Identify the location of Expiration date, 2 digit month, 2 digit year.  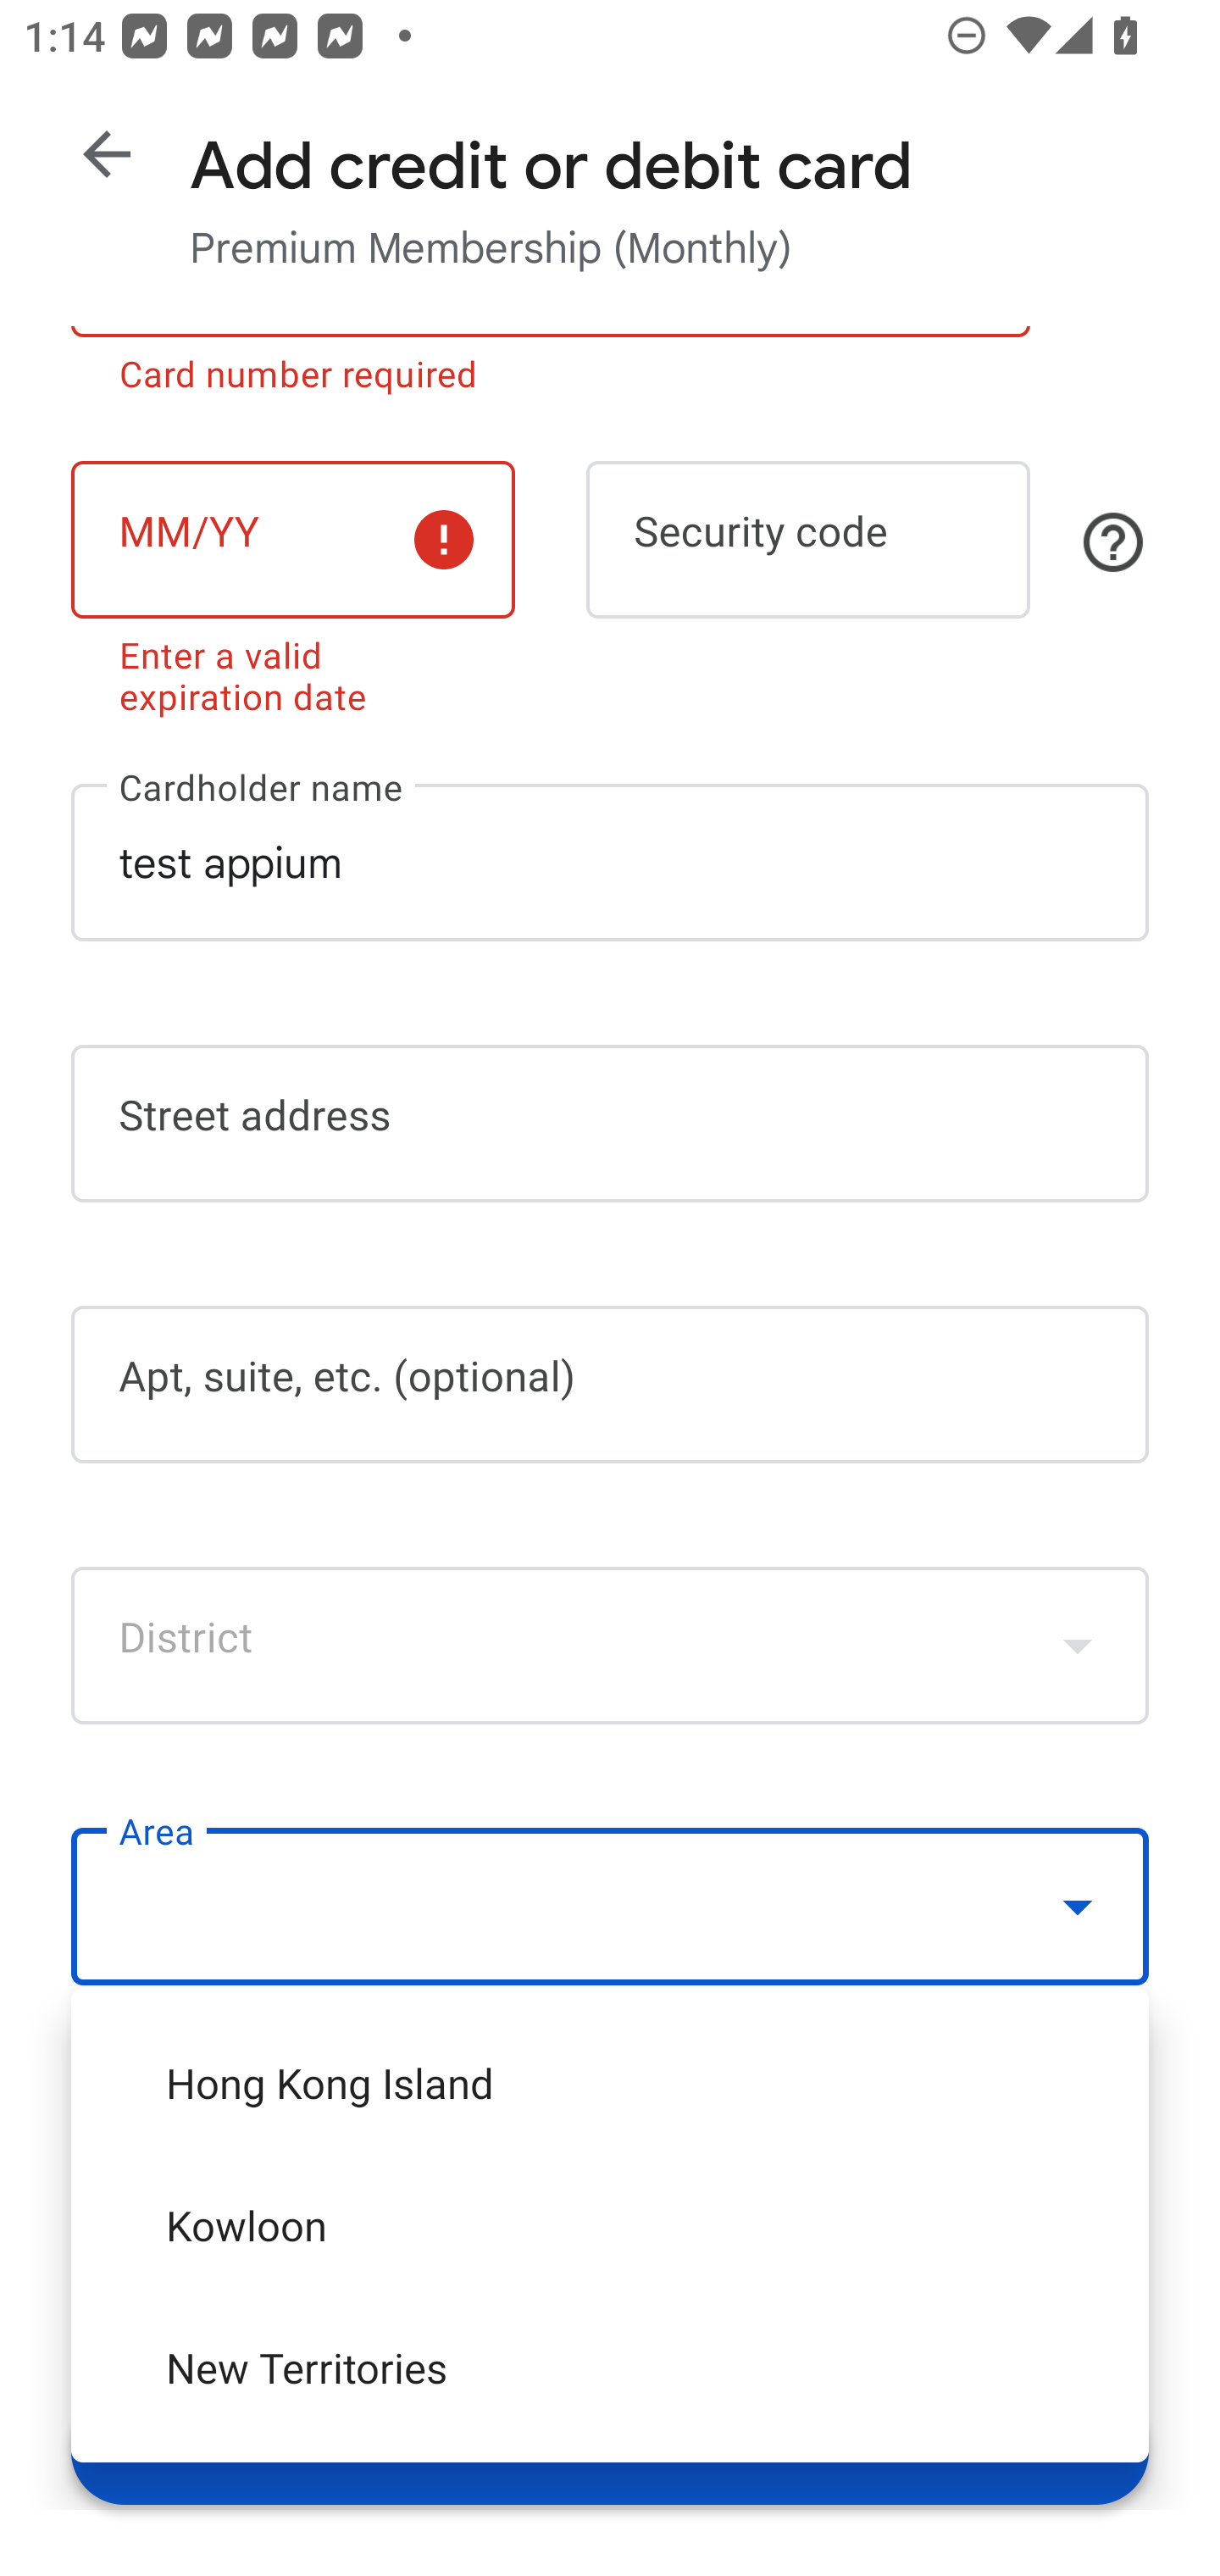
(292, 539).